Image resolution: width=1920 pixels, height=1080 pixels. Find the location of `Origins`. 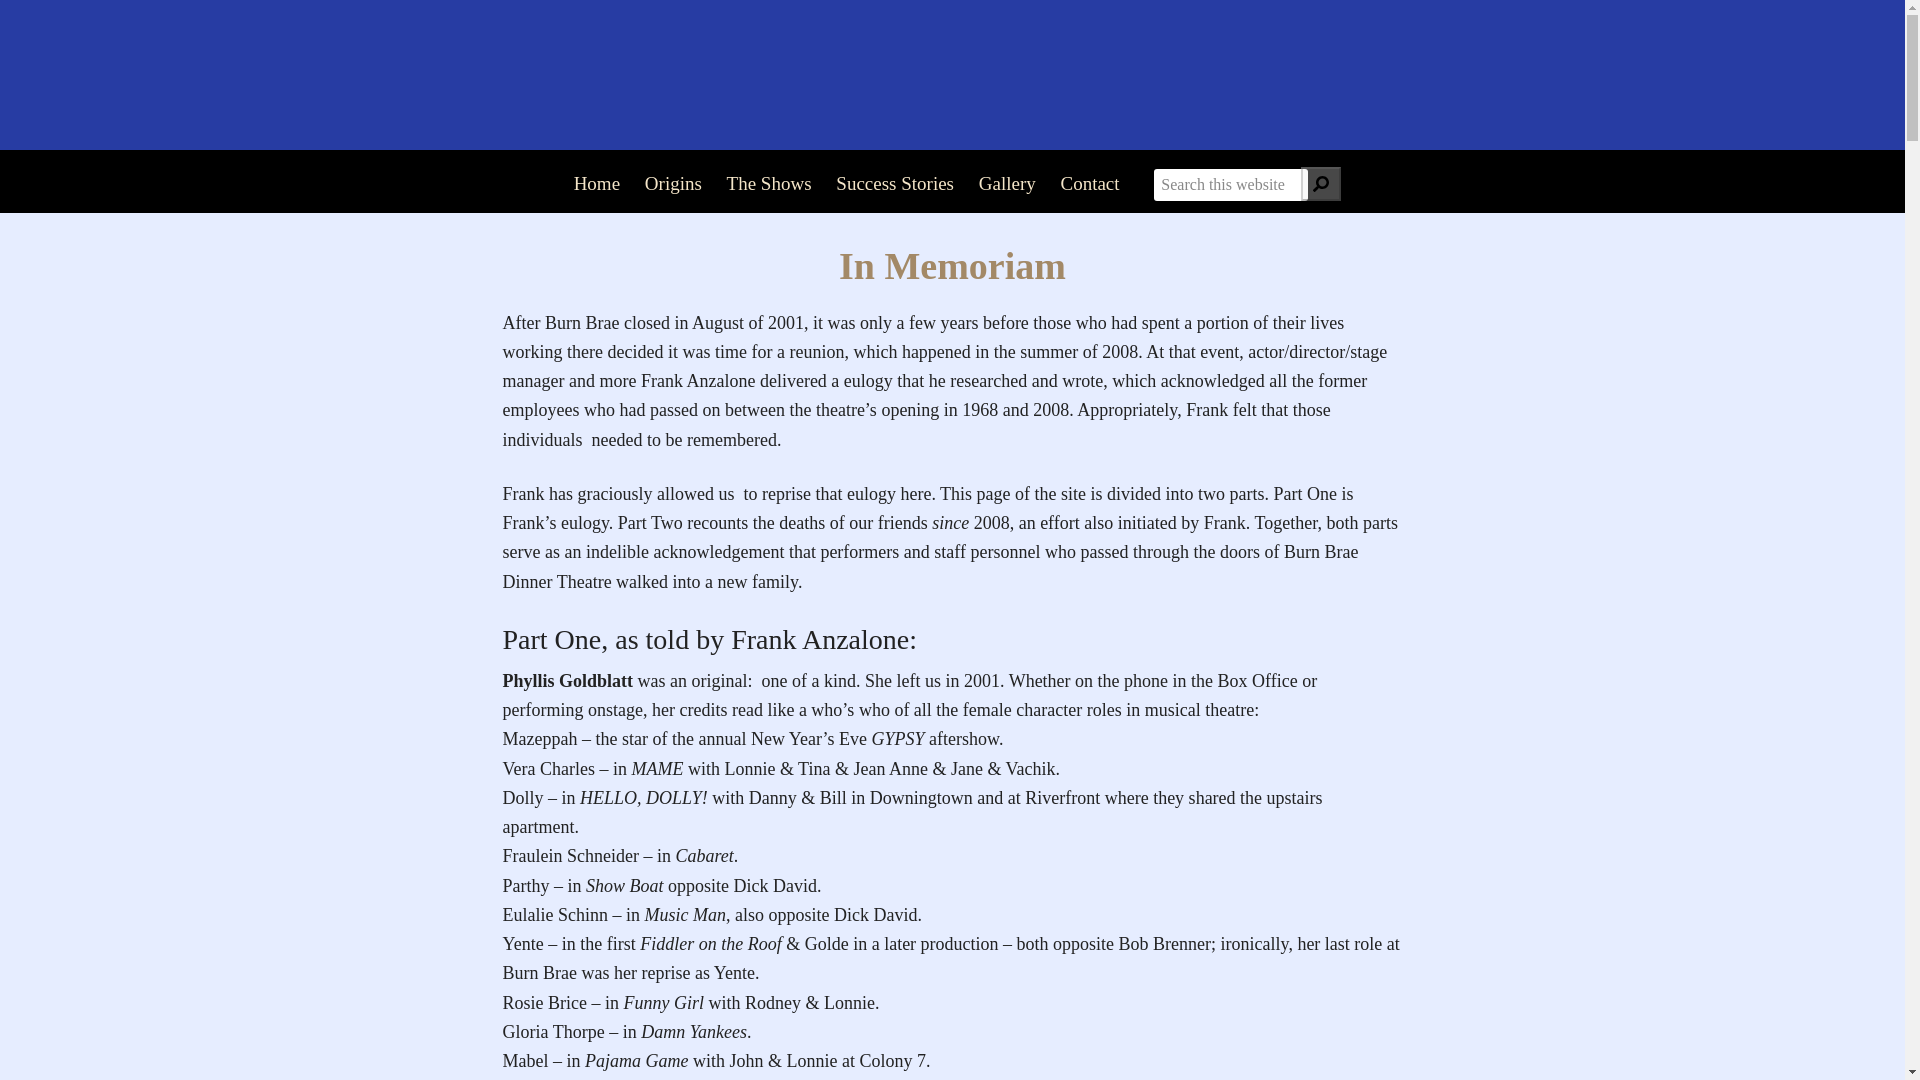

Origins is located at coordinates (674, 184).